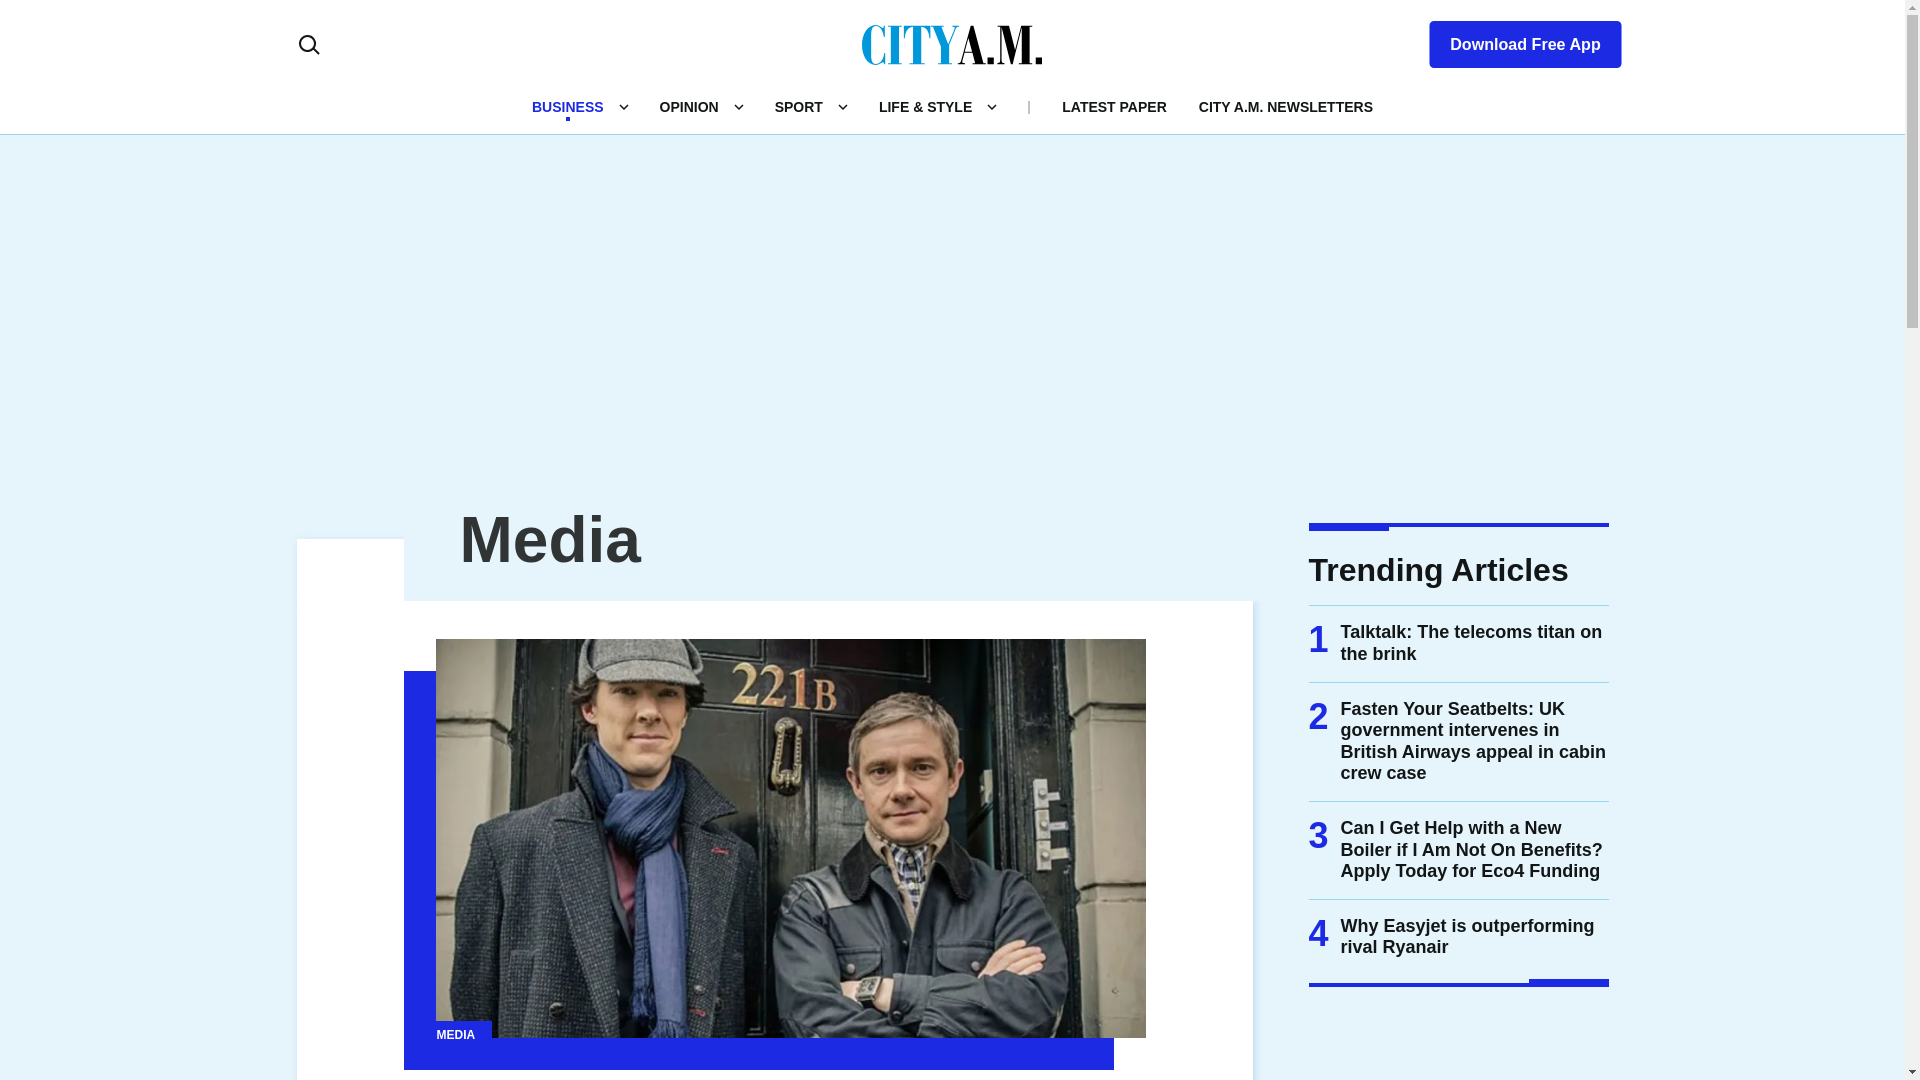 The image size is (1920, 1080). Describe the element at coordinates (799, 106) in the screenshot. I see `SPORT` at that location.